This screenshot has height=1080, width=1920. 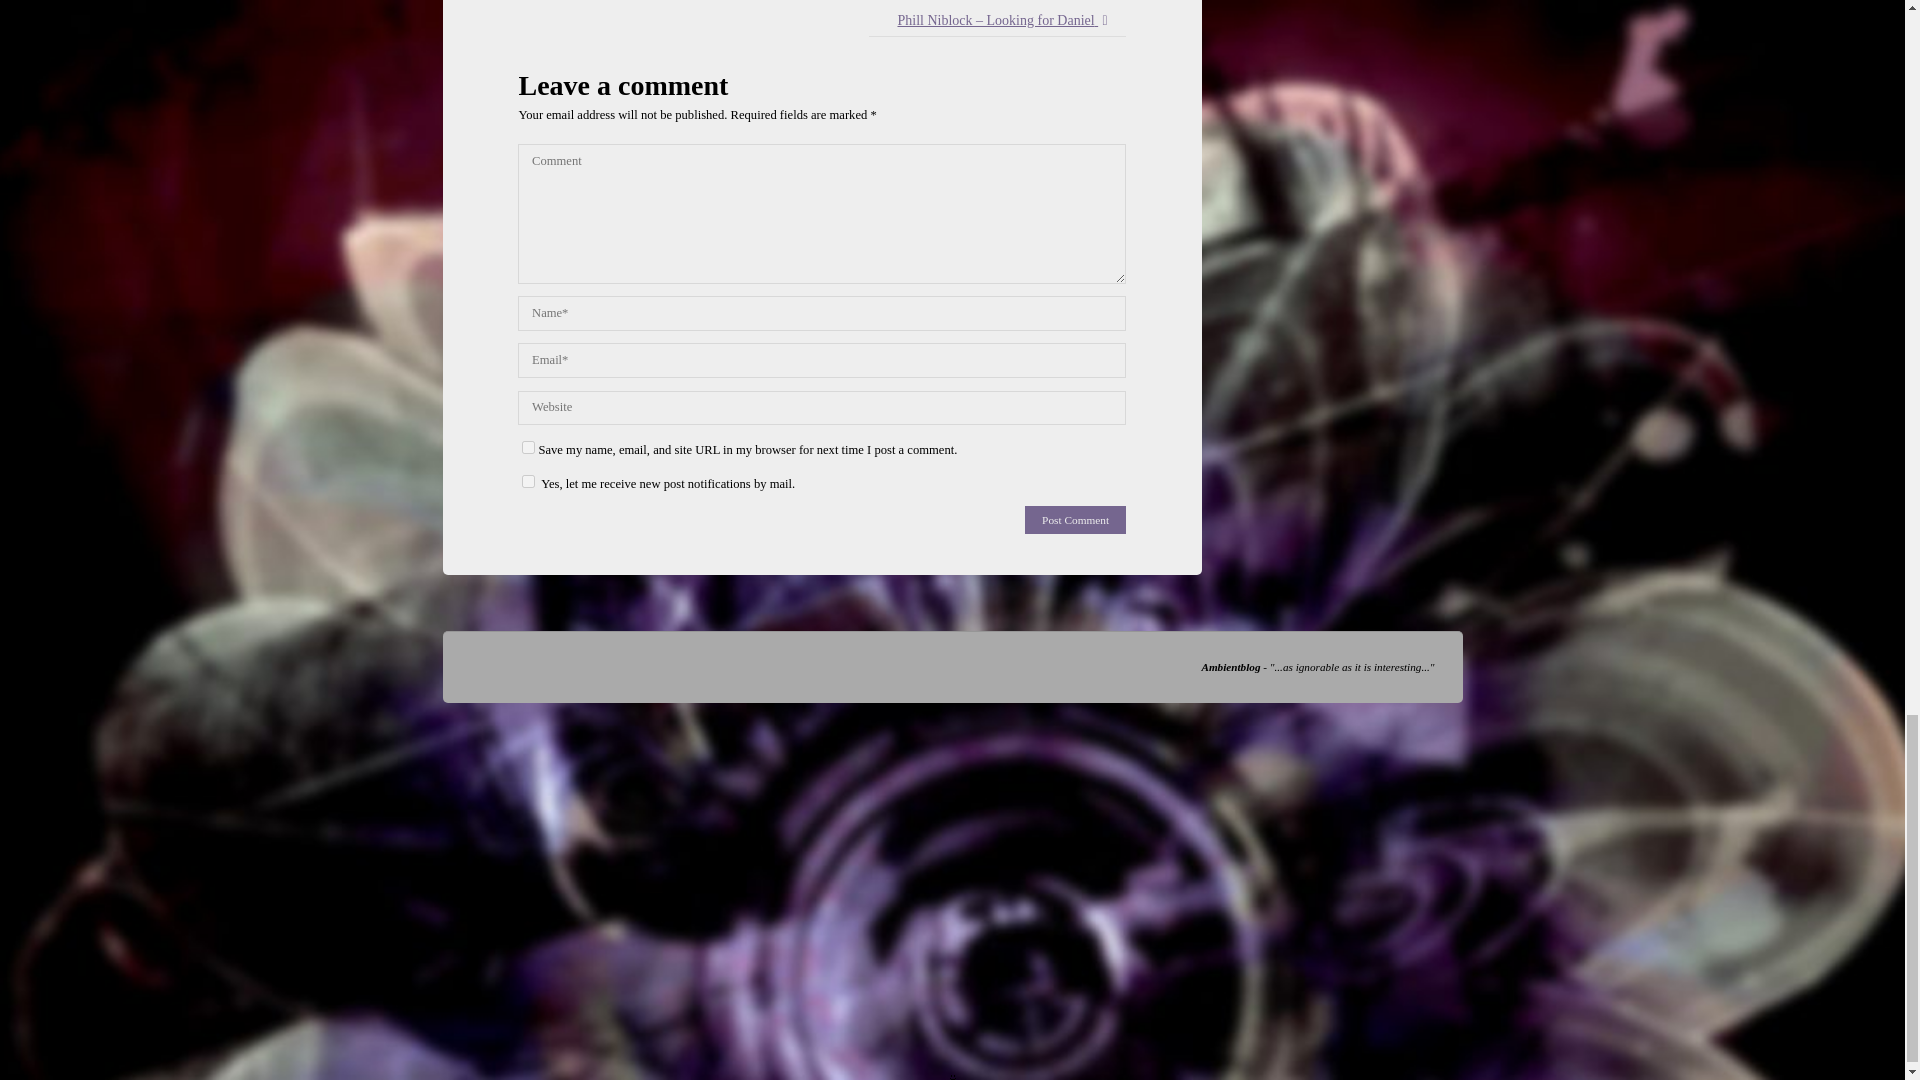 What do you see at coordinates (528, 446) in the screenshot?
I see `yes` at bounding box center [528, 446].